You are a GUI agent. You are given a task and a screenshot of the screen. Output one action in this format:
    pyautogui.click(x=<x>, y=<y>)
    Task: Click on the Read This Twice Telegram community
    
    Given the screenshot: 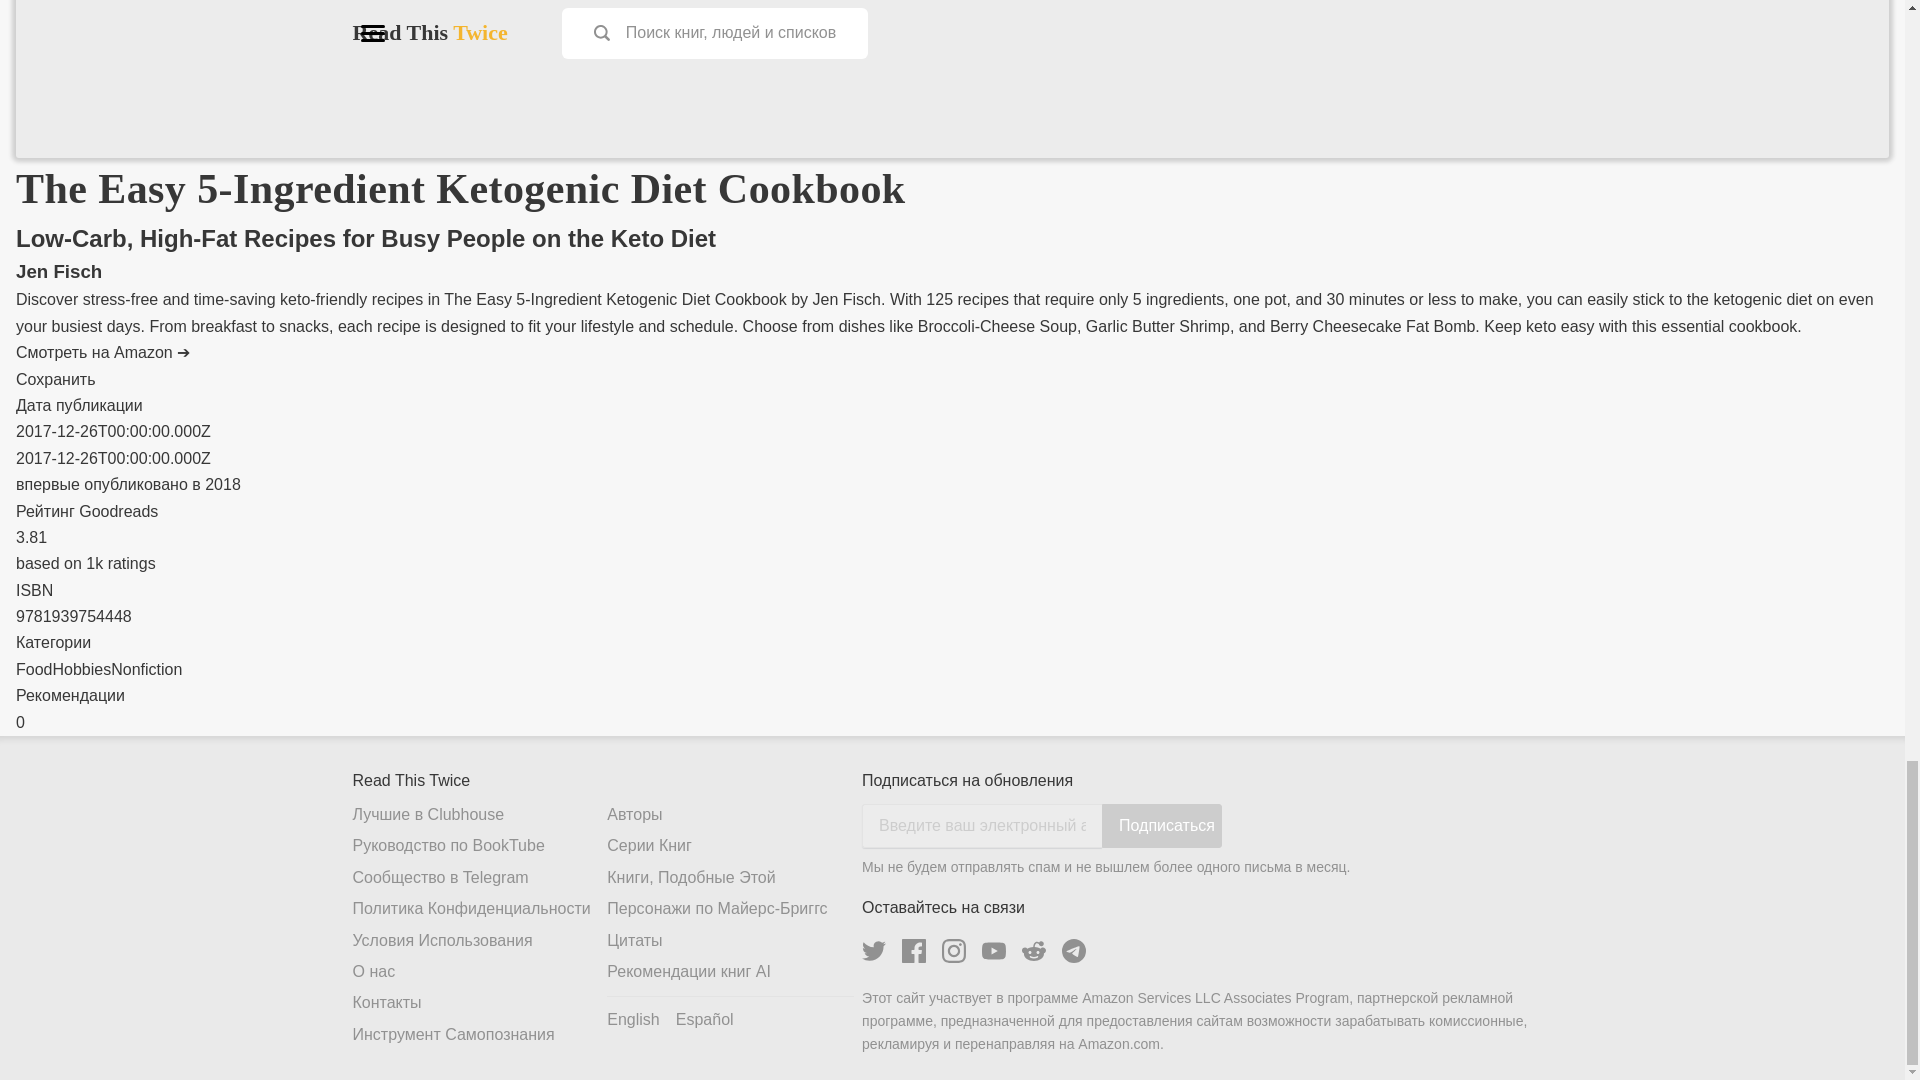 What is the action you would take?
    pyautogui.click(x=1074, y=950)
    